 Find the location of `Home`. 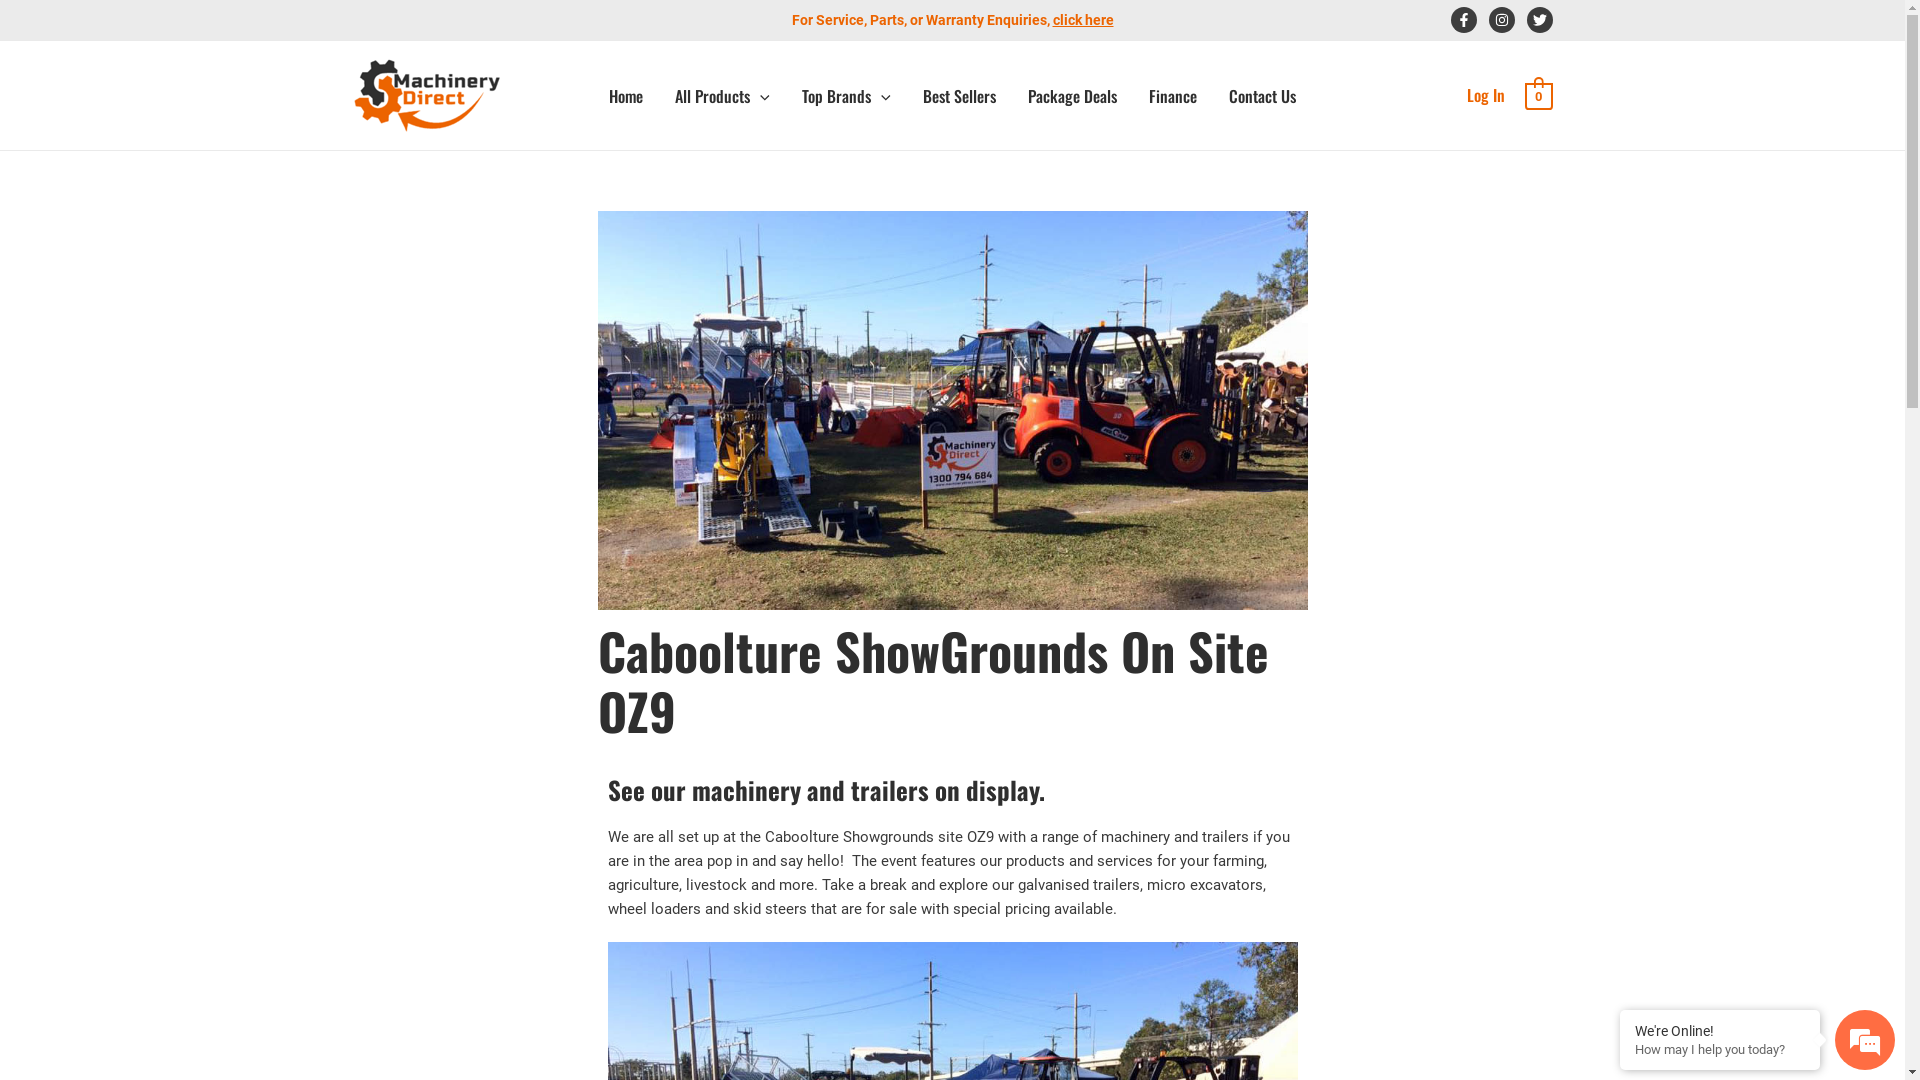

Home is located at coordinates (626, 96).